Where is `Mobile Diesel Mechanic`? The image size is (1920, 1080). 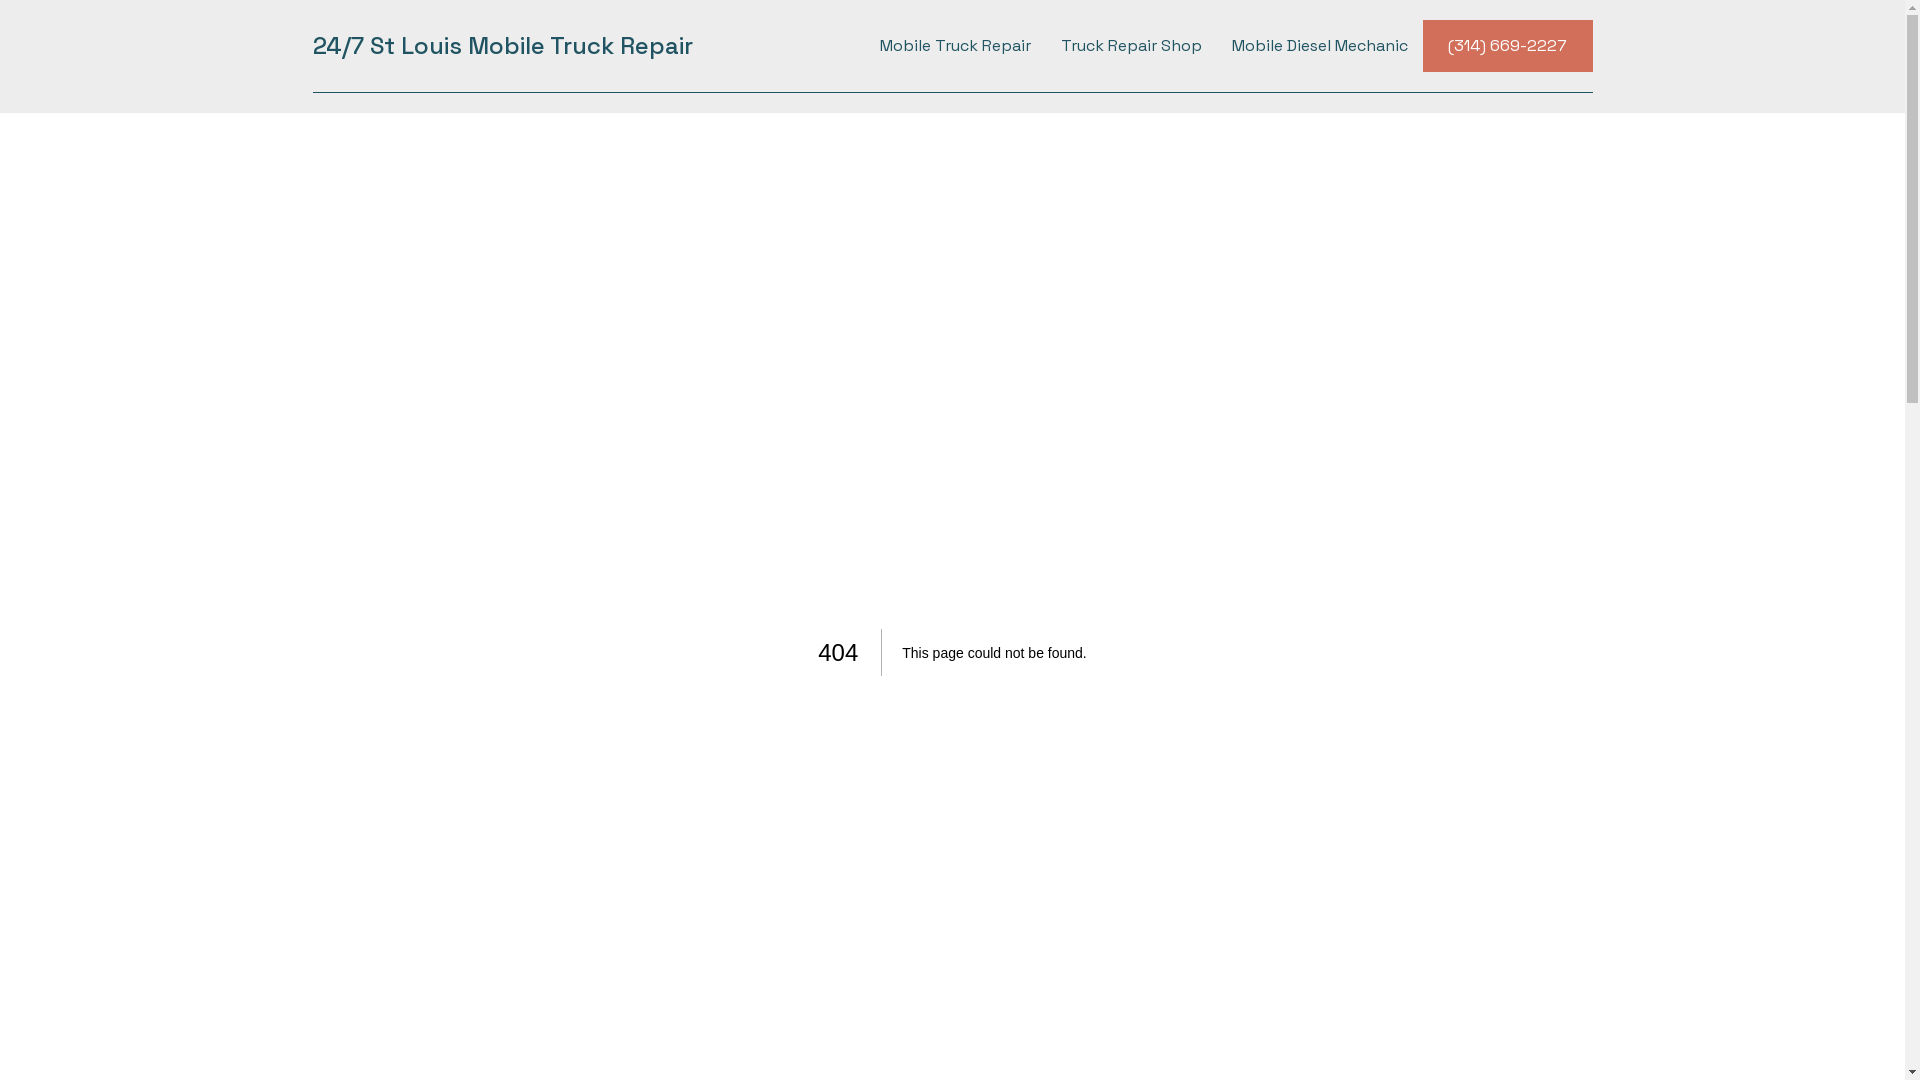 Mobile Diesel Mechanic is located at coordinates (1319, 46).